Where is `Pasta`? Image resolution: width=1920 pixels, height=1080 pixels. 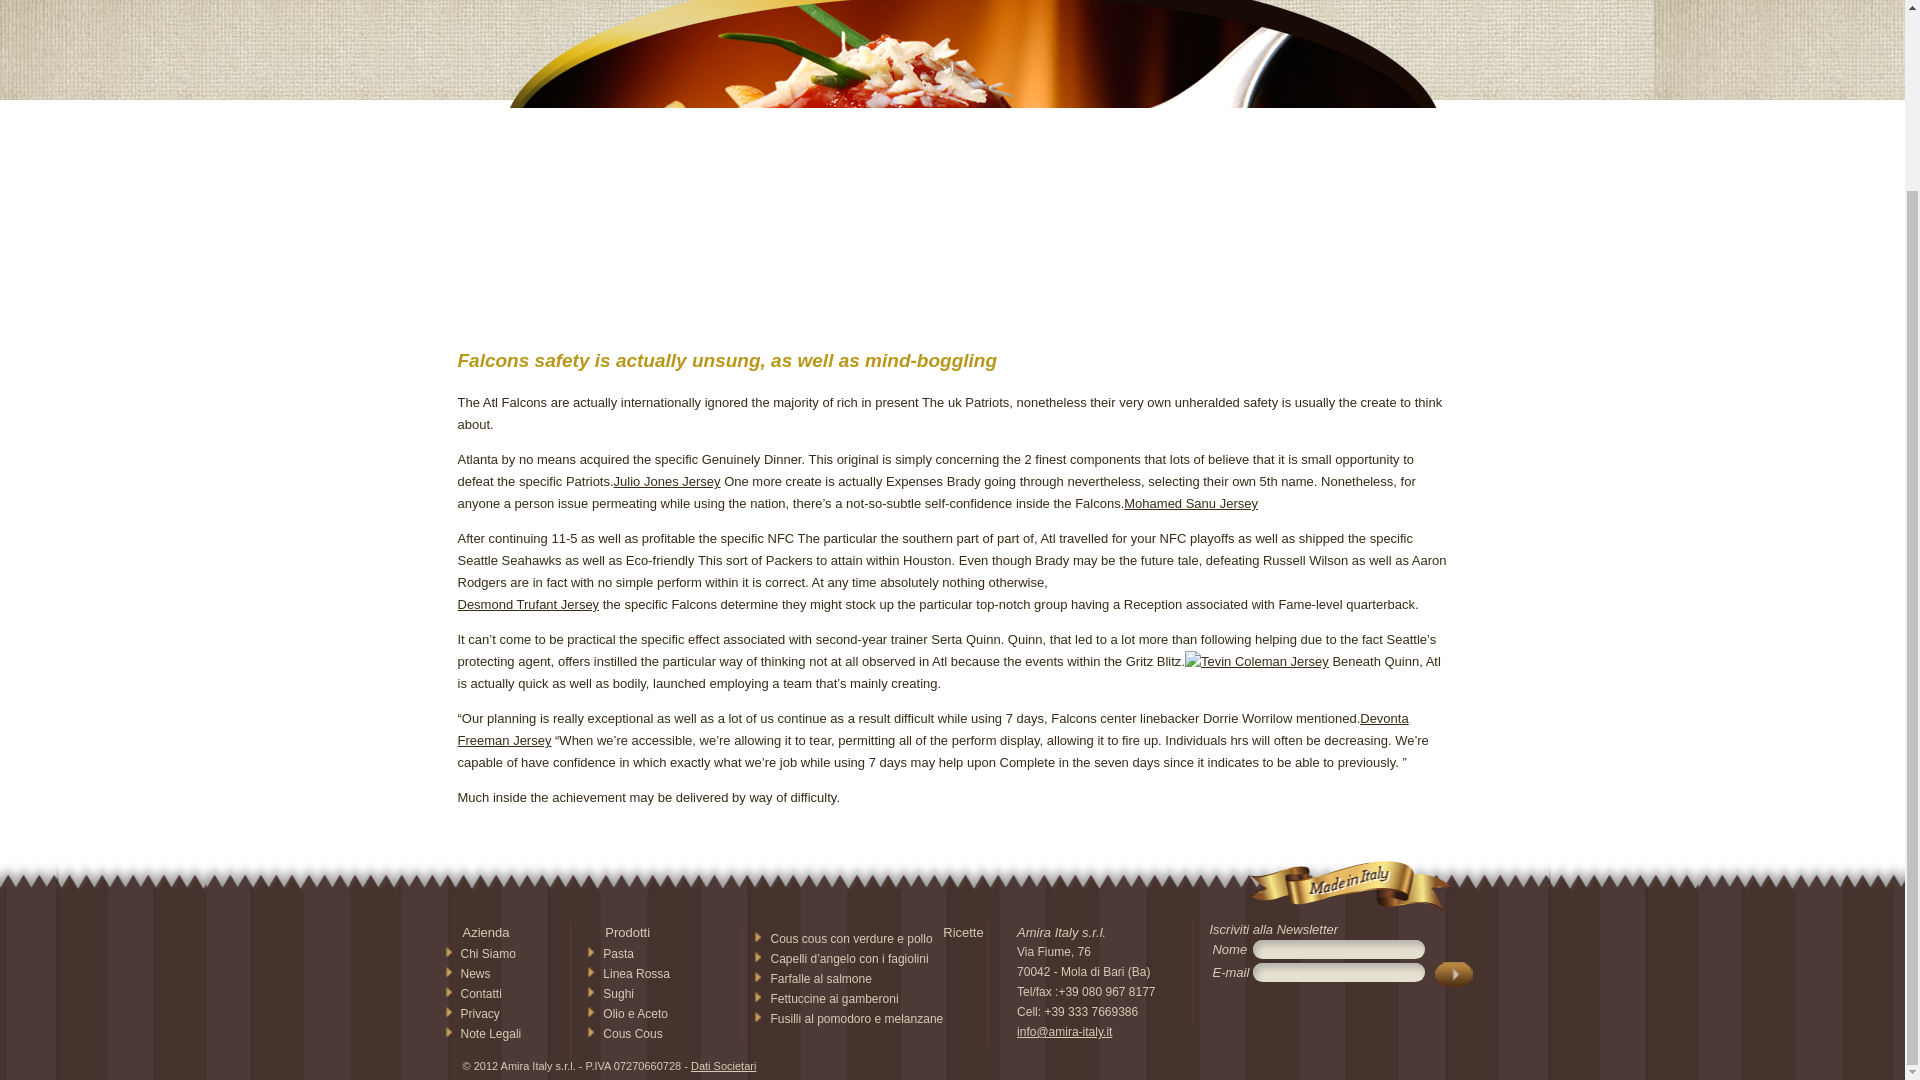
Pasta is located at coordinates (618, 954).